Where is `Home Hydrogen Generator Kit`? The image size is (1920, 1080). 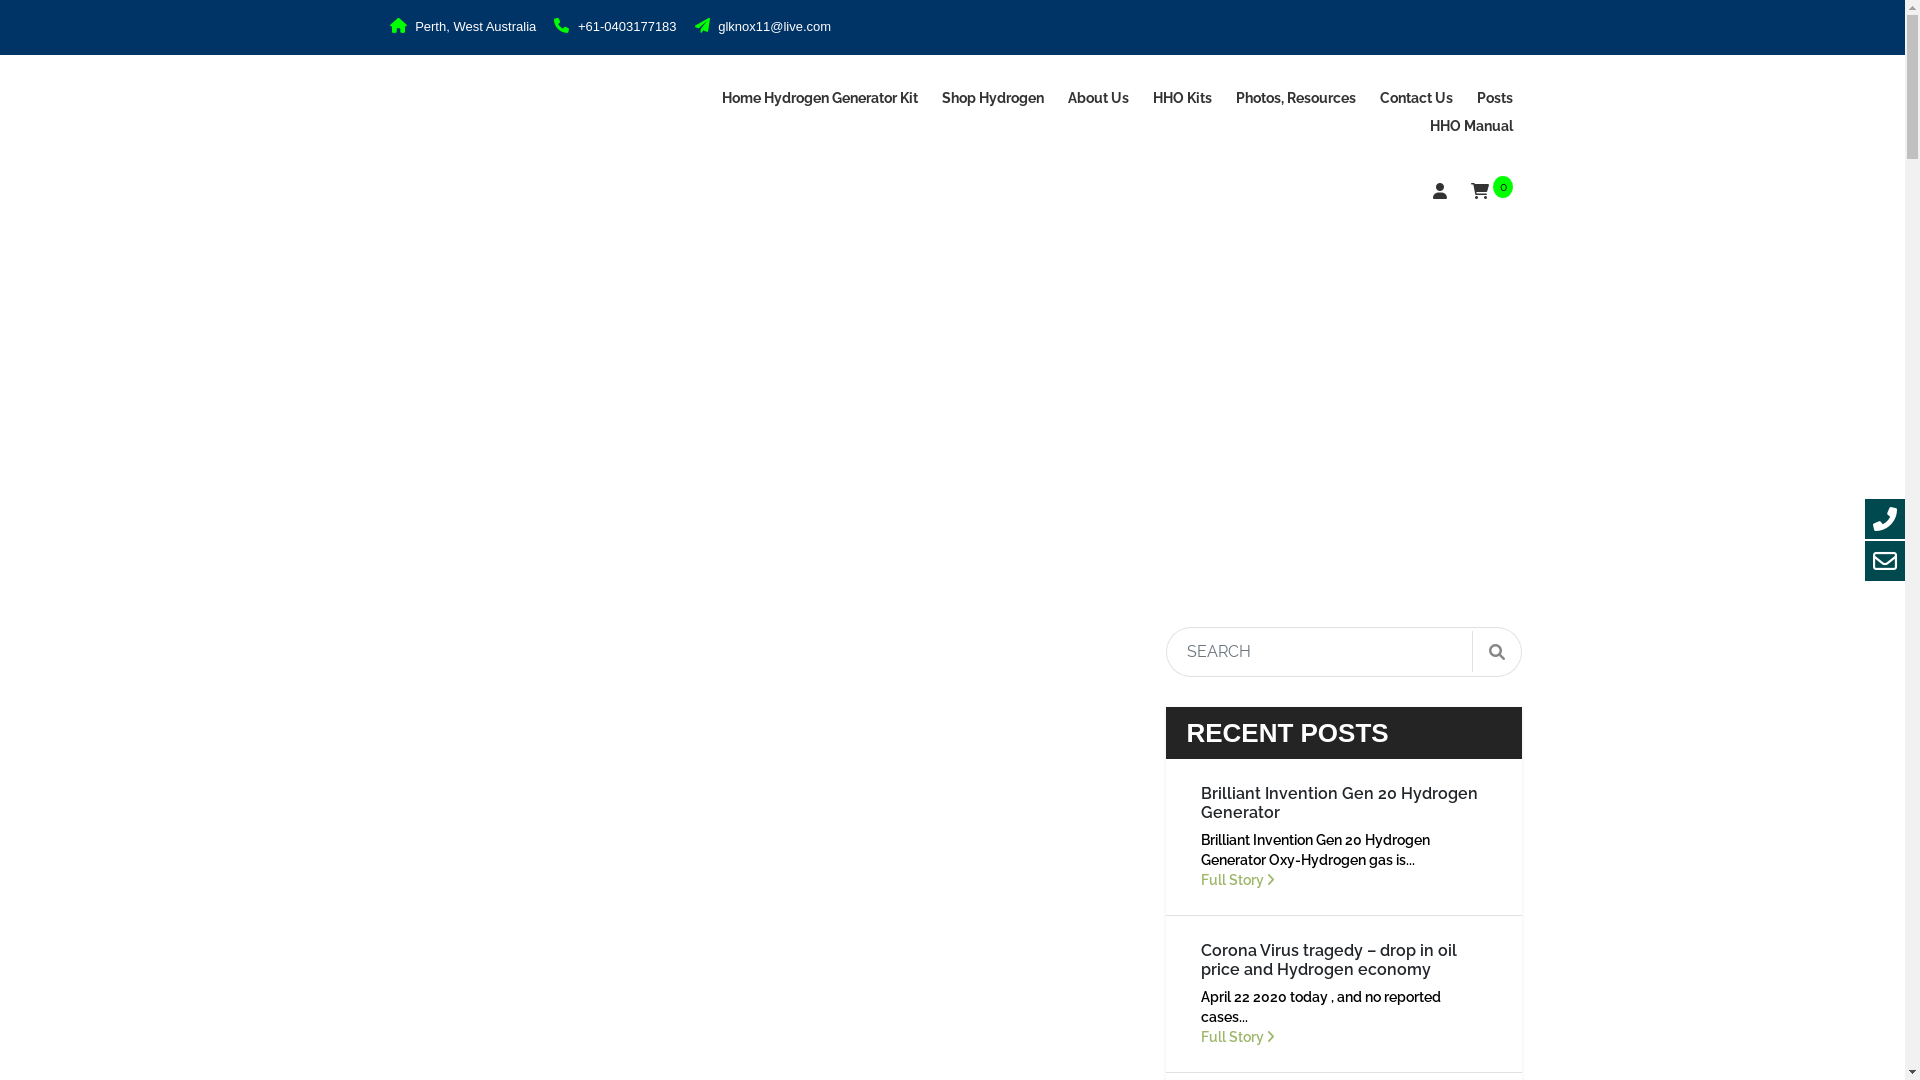 Home Hydrogen Generator Kit is located at coordinates (820, 98).